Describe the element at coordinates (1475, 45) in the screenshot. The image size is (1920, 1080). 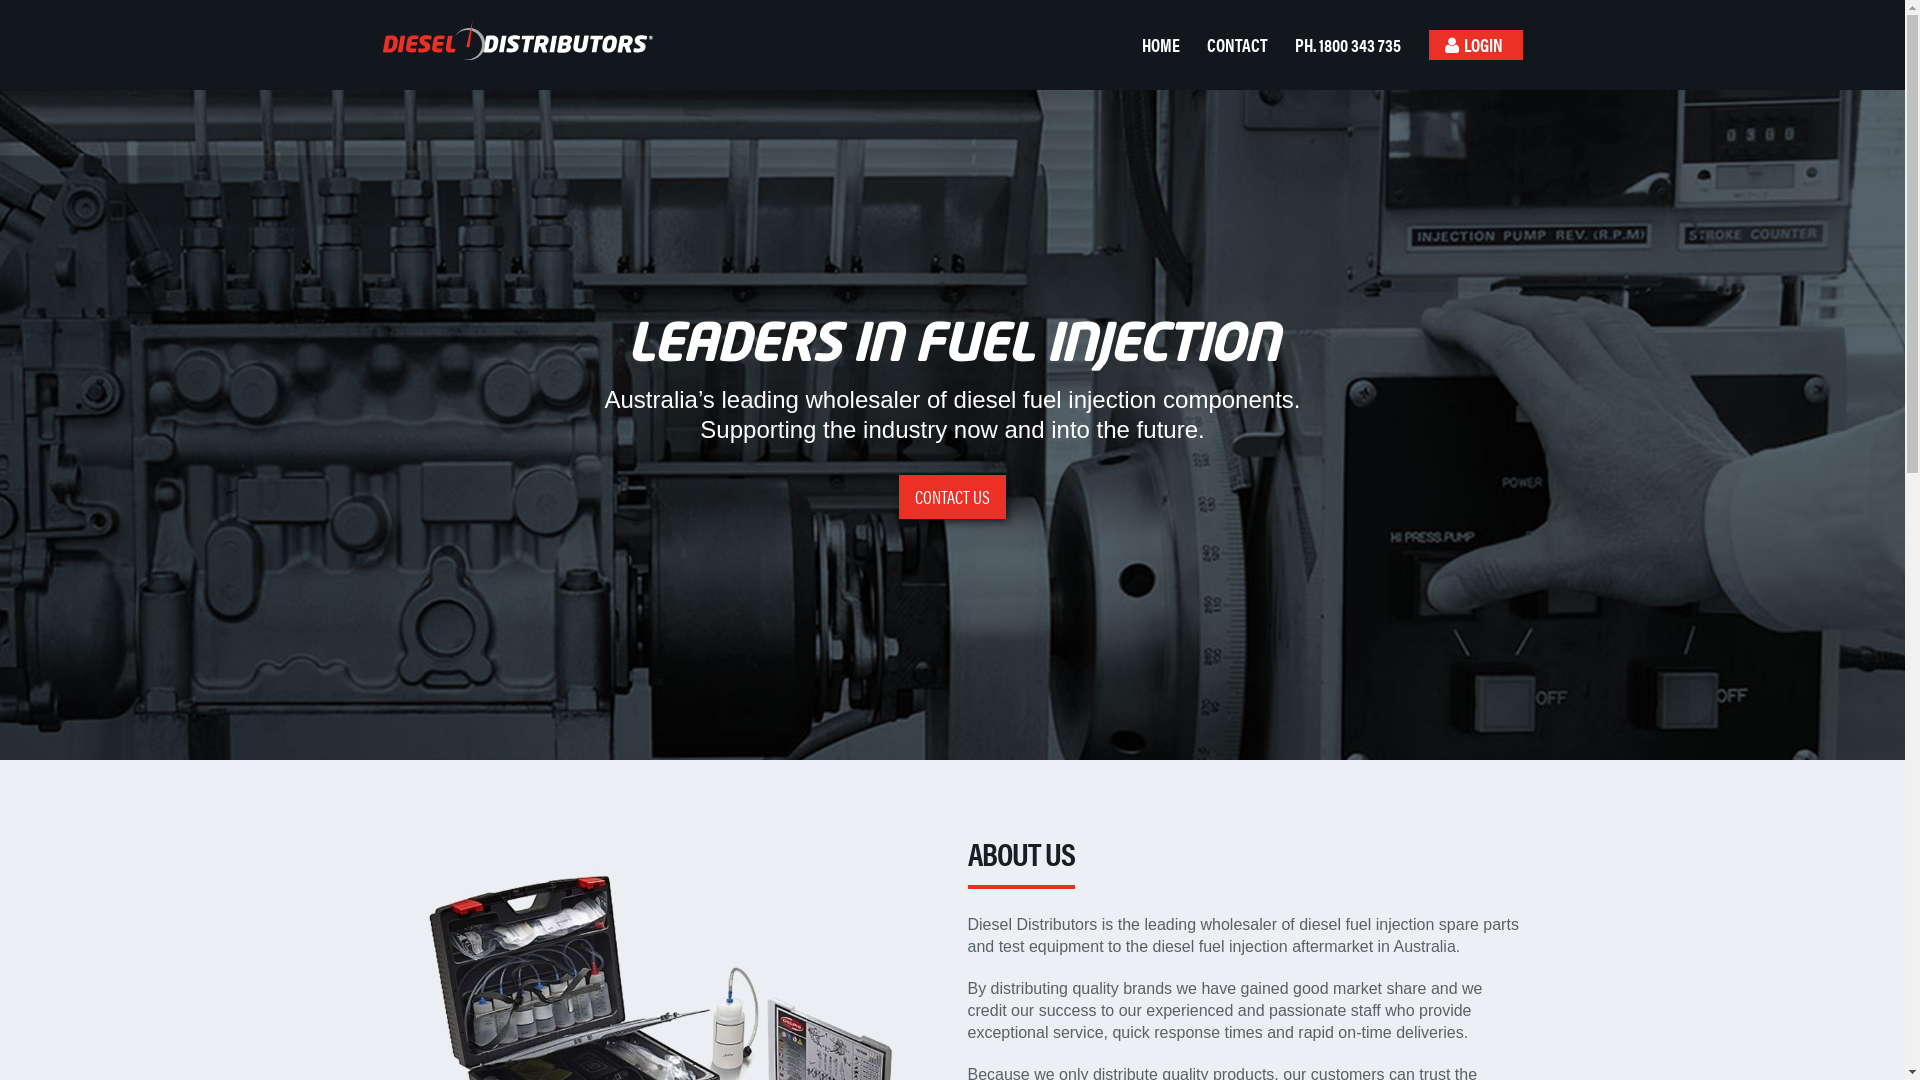
I see `LOGIN` at that location.